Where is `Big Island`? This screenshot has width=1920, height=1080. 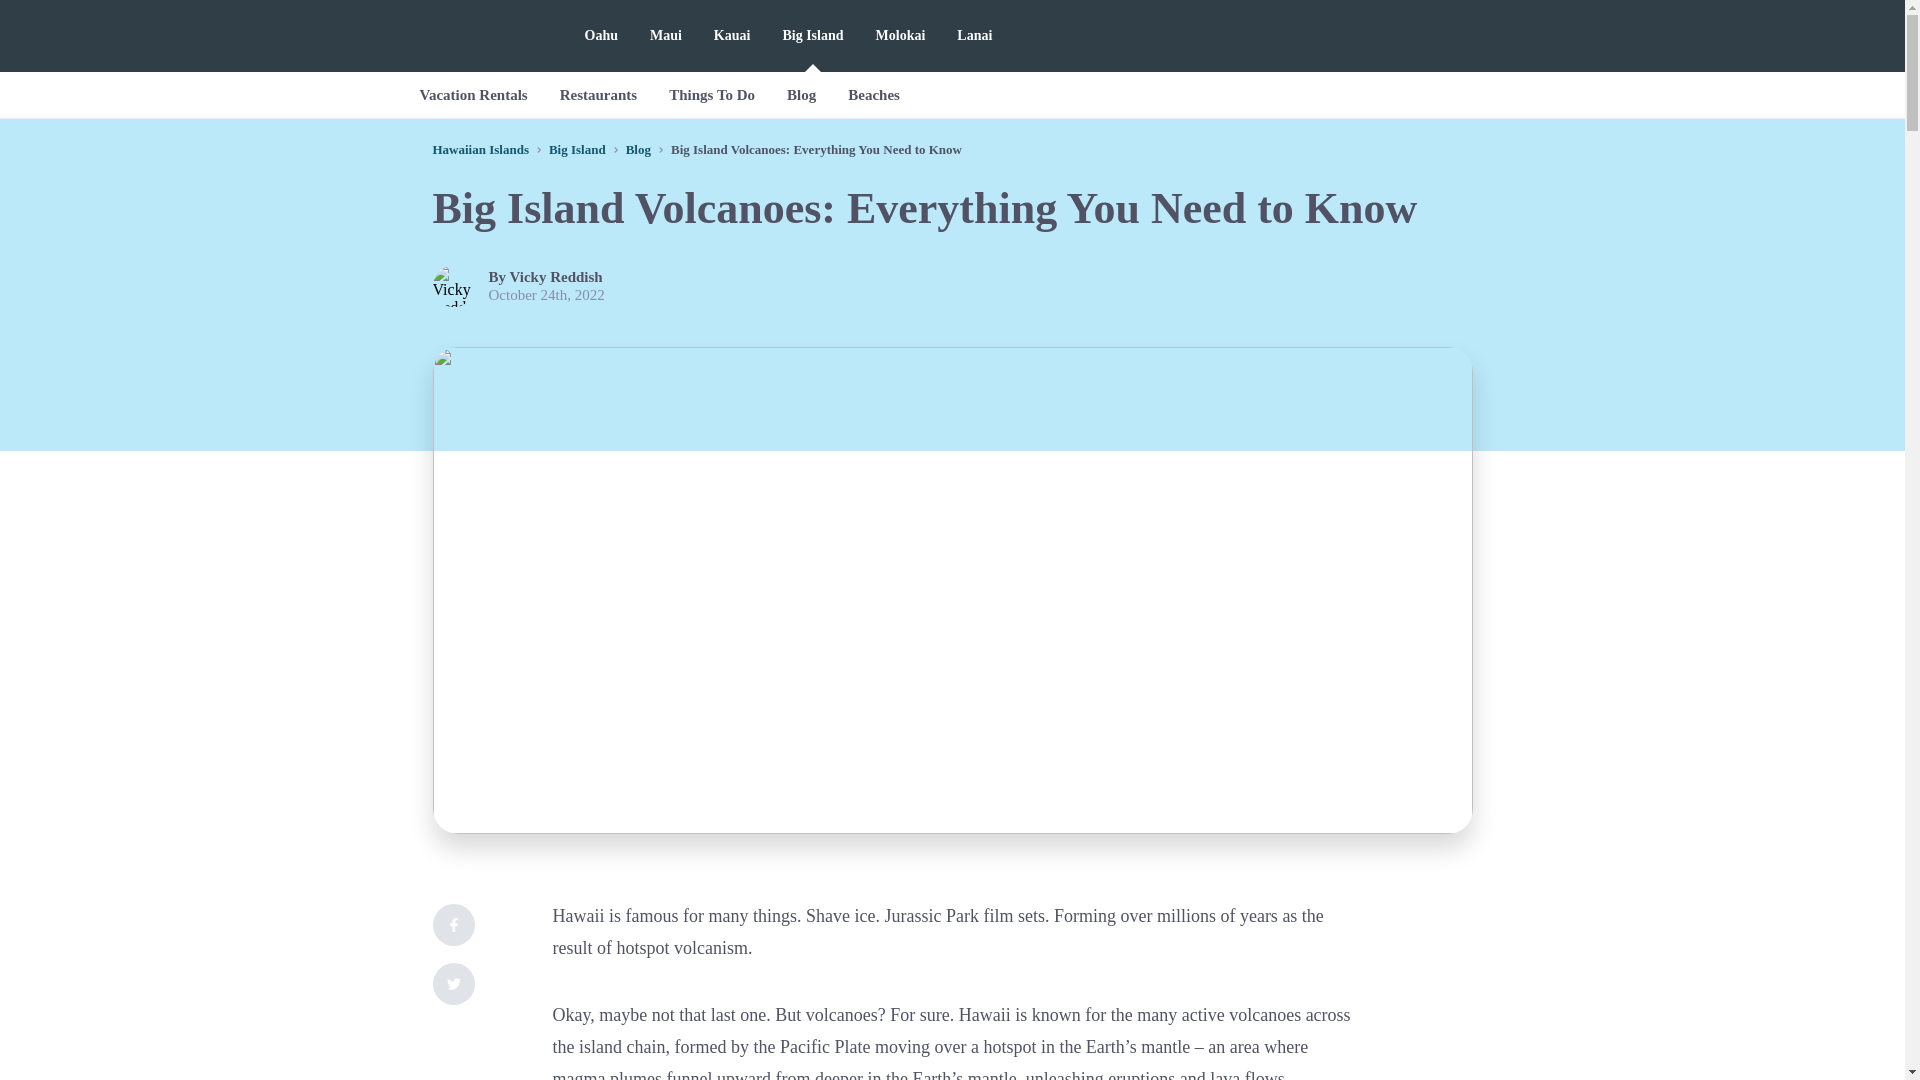
Big Island is located at coordinates (578, 148).